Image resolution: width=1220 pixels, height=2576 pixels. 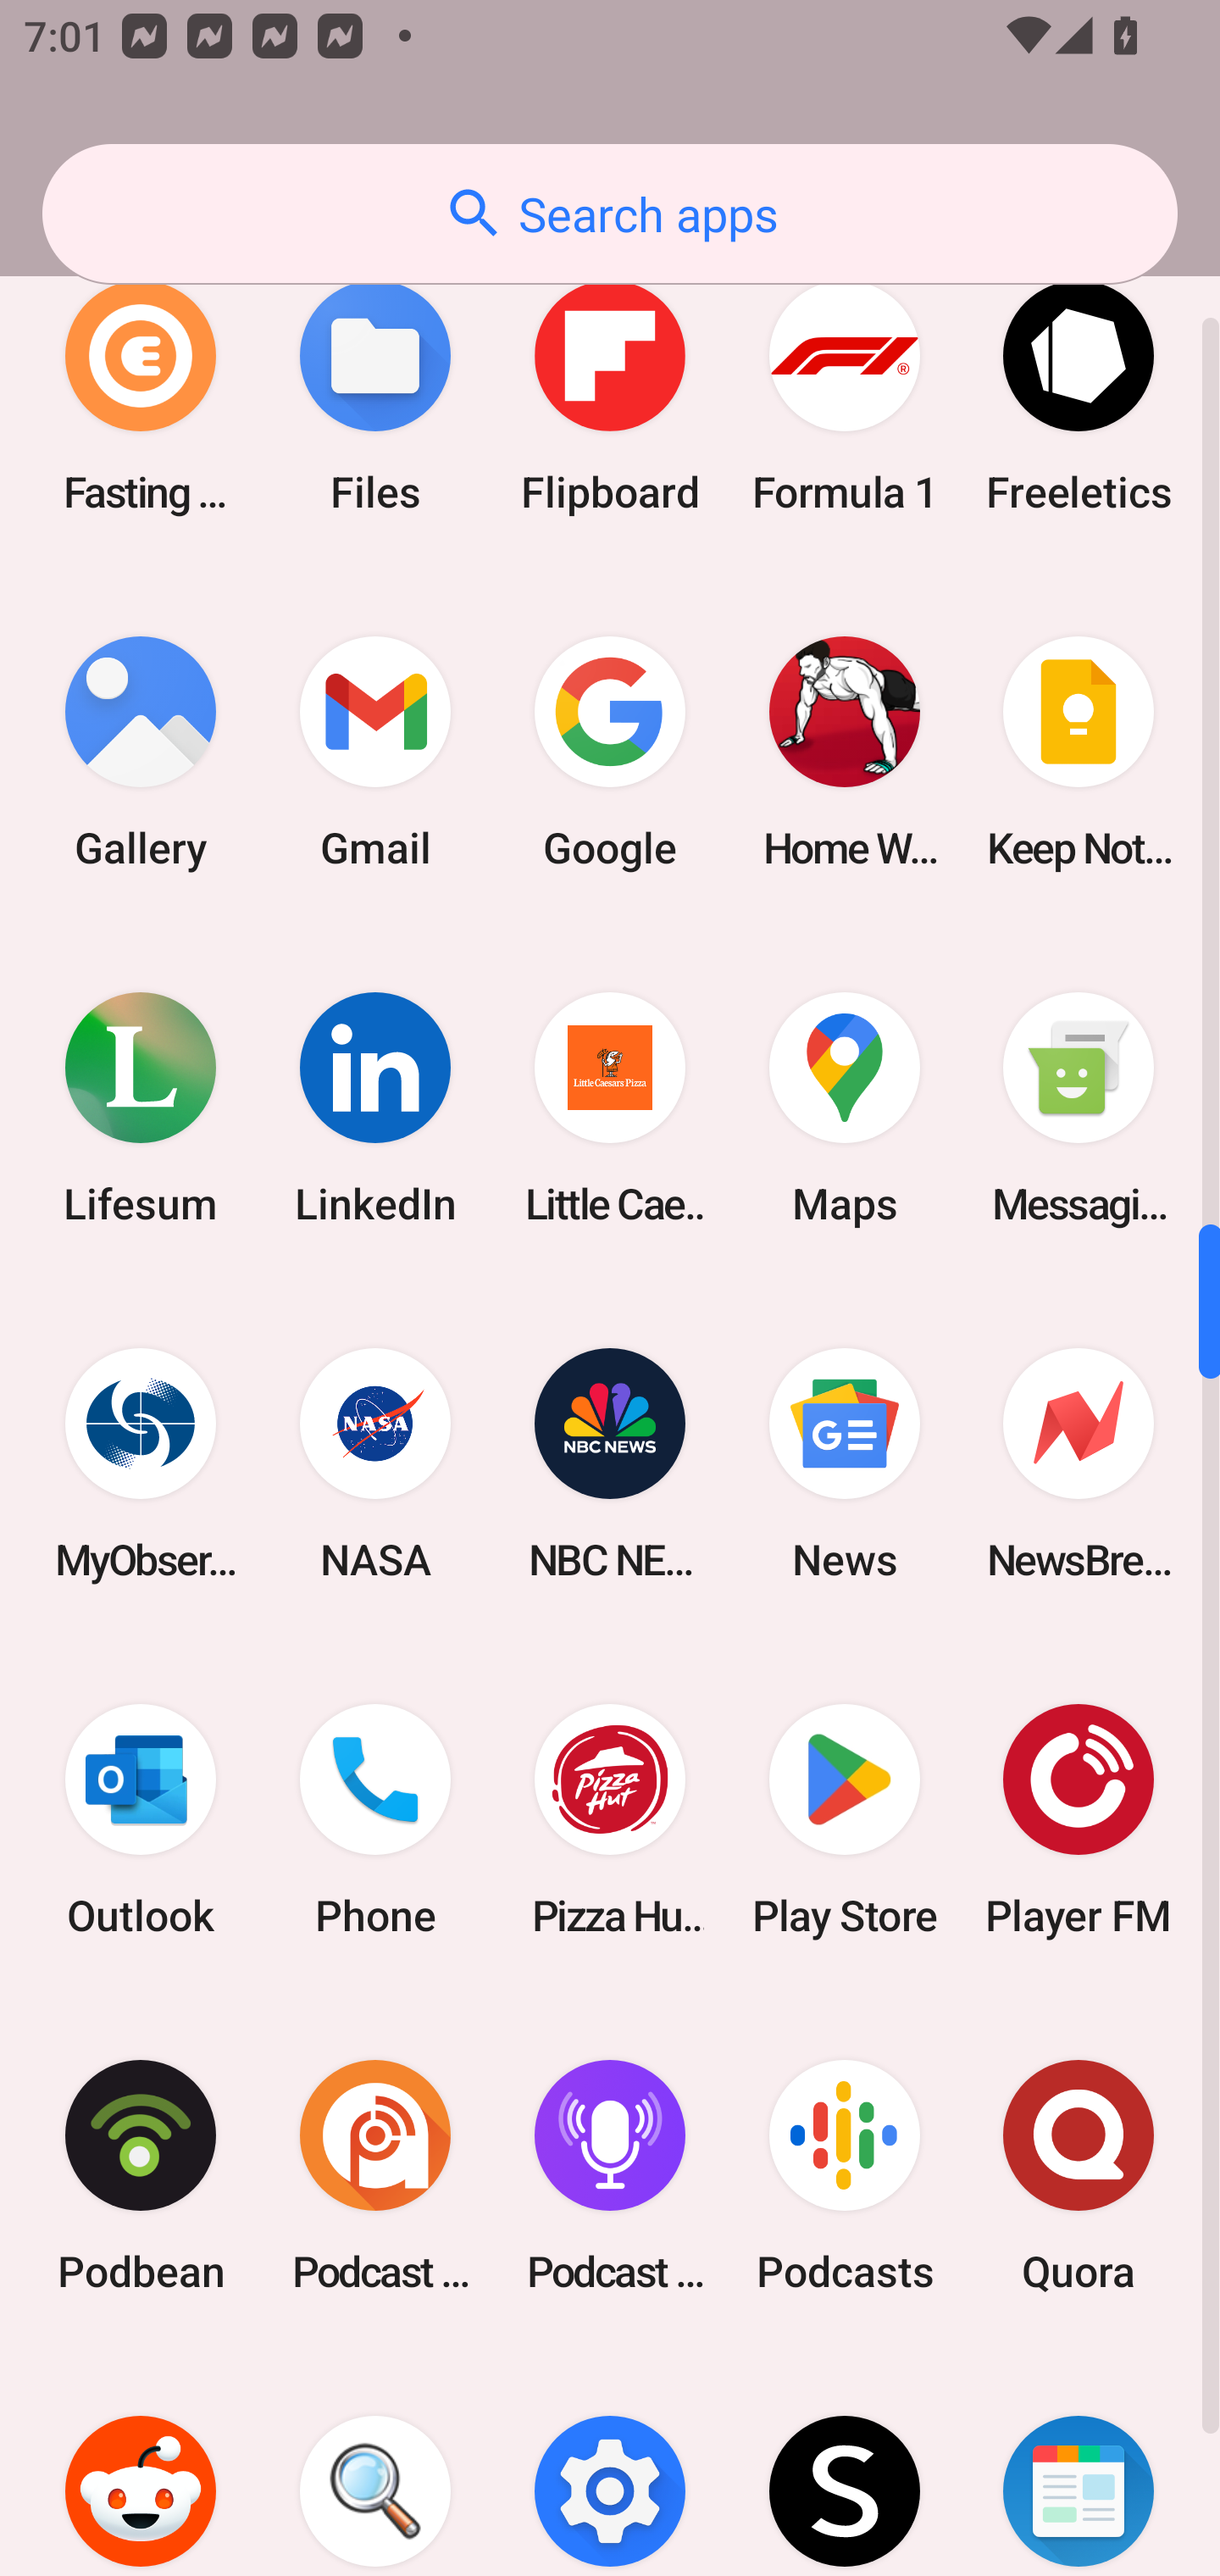 I want to click on Phone, so click(x=375, y=1821).